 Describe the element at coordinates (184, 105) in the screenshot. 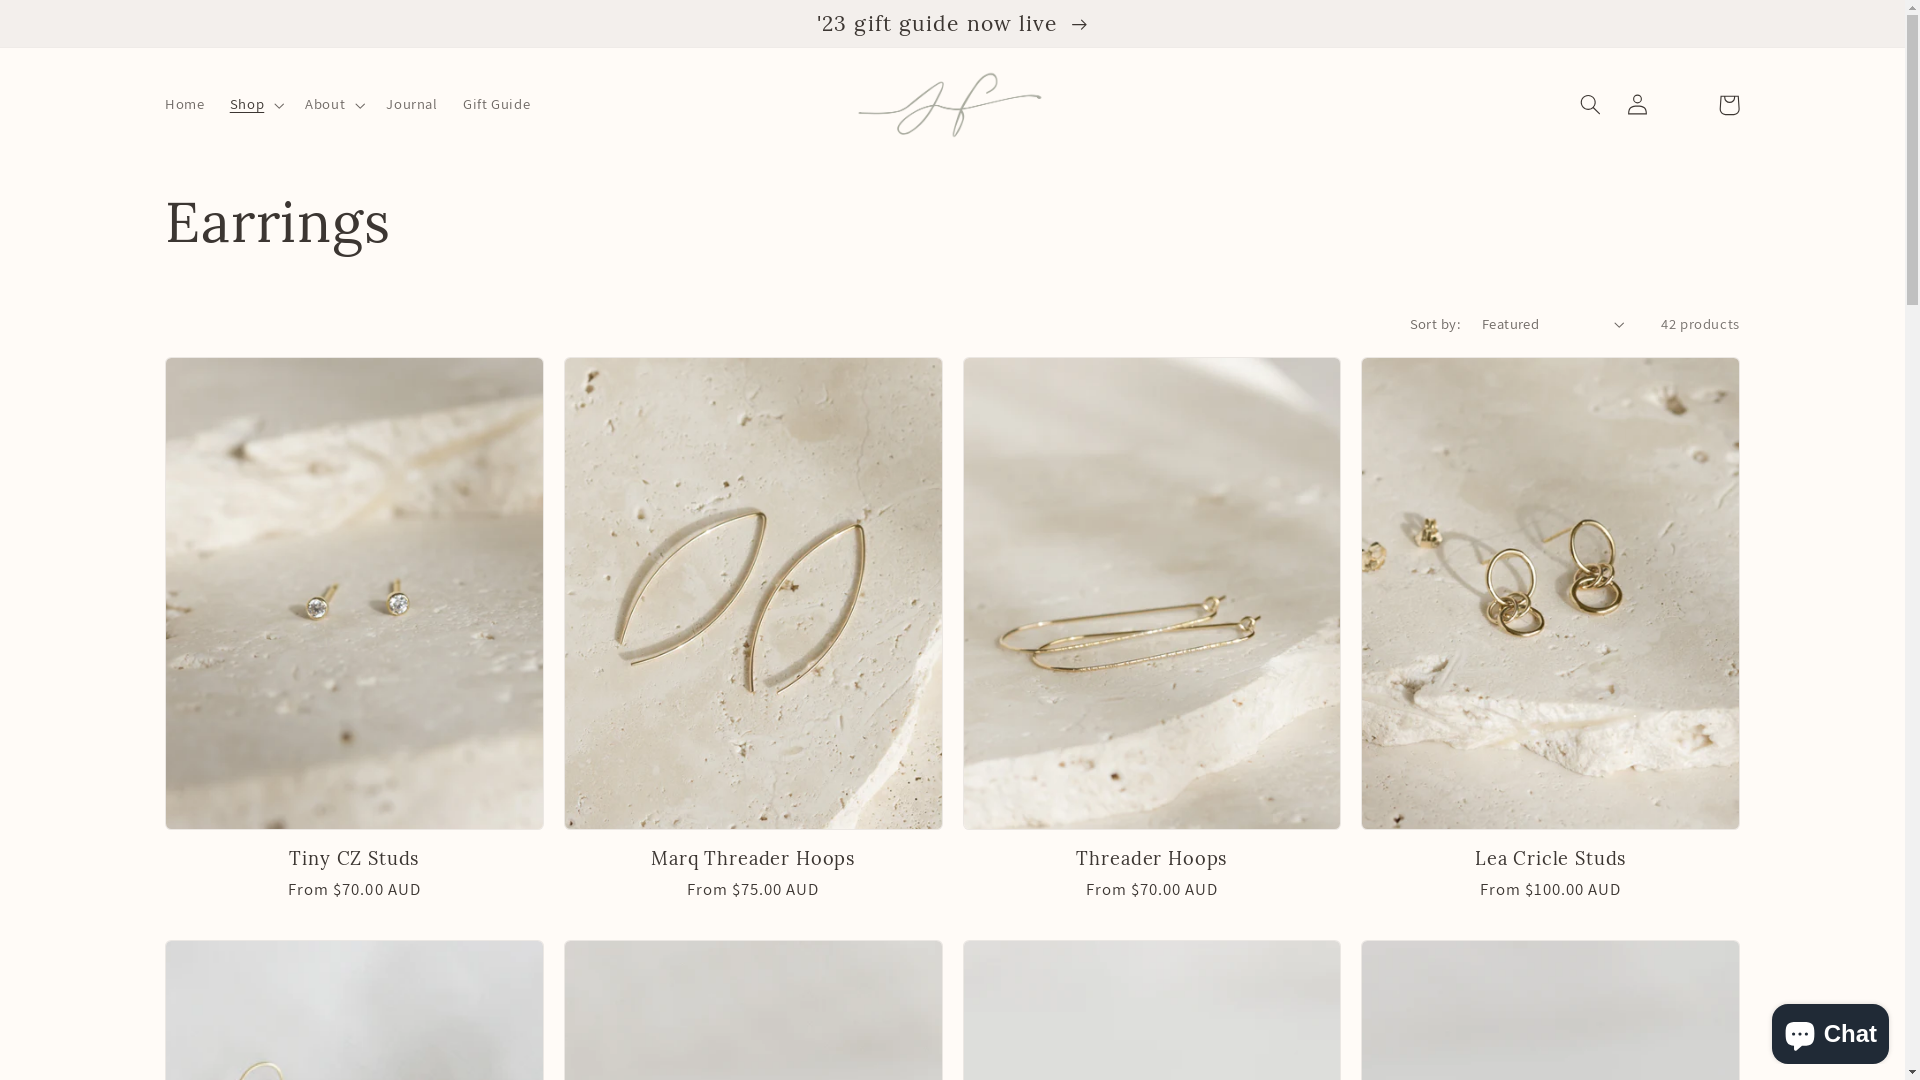

I see `Home` at that location.